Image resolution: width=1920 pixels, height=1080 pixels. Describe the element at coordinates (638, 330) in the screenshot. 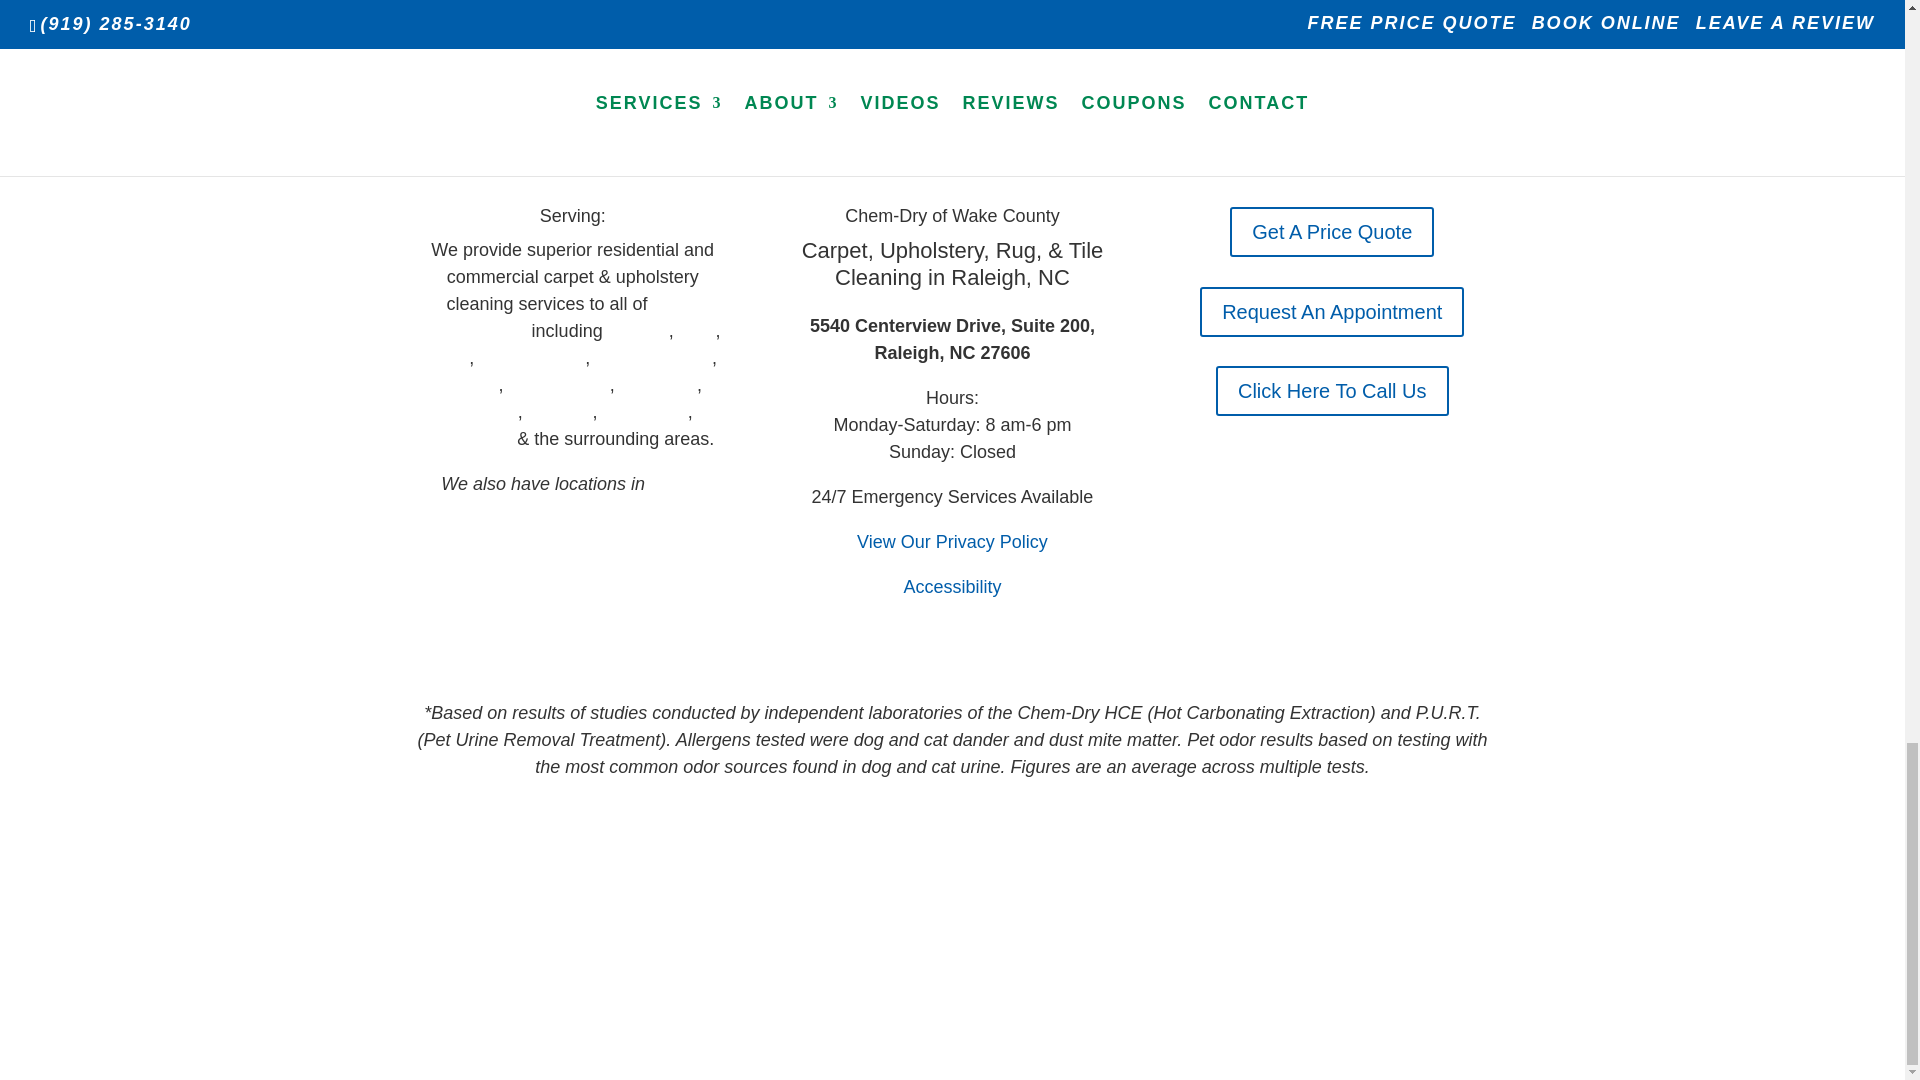

I see `Raleigh` at that location.